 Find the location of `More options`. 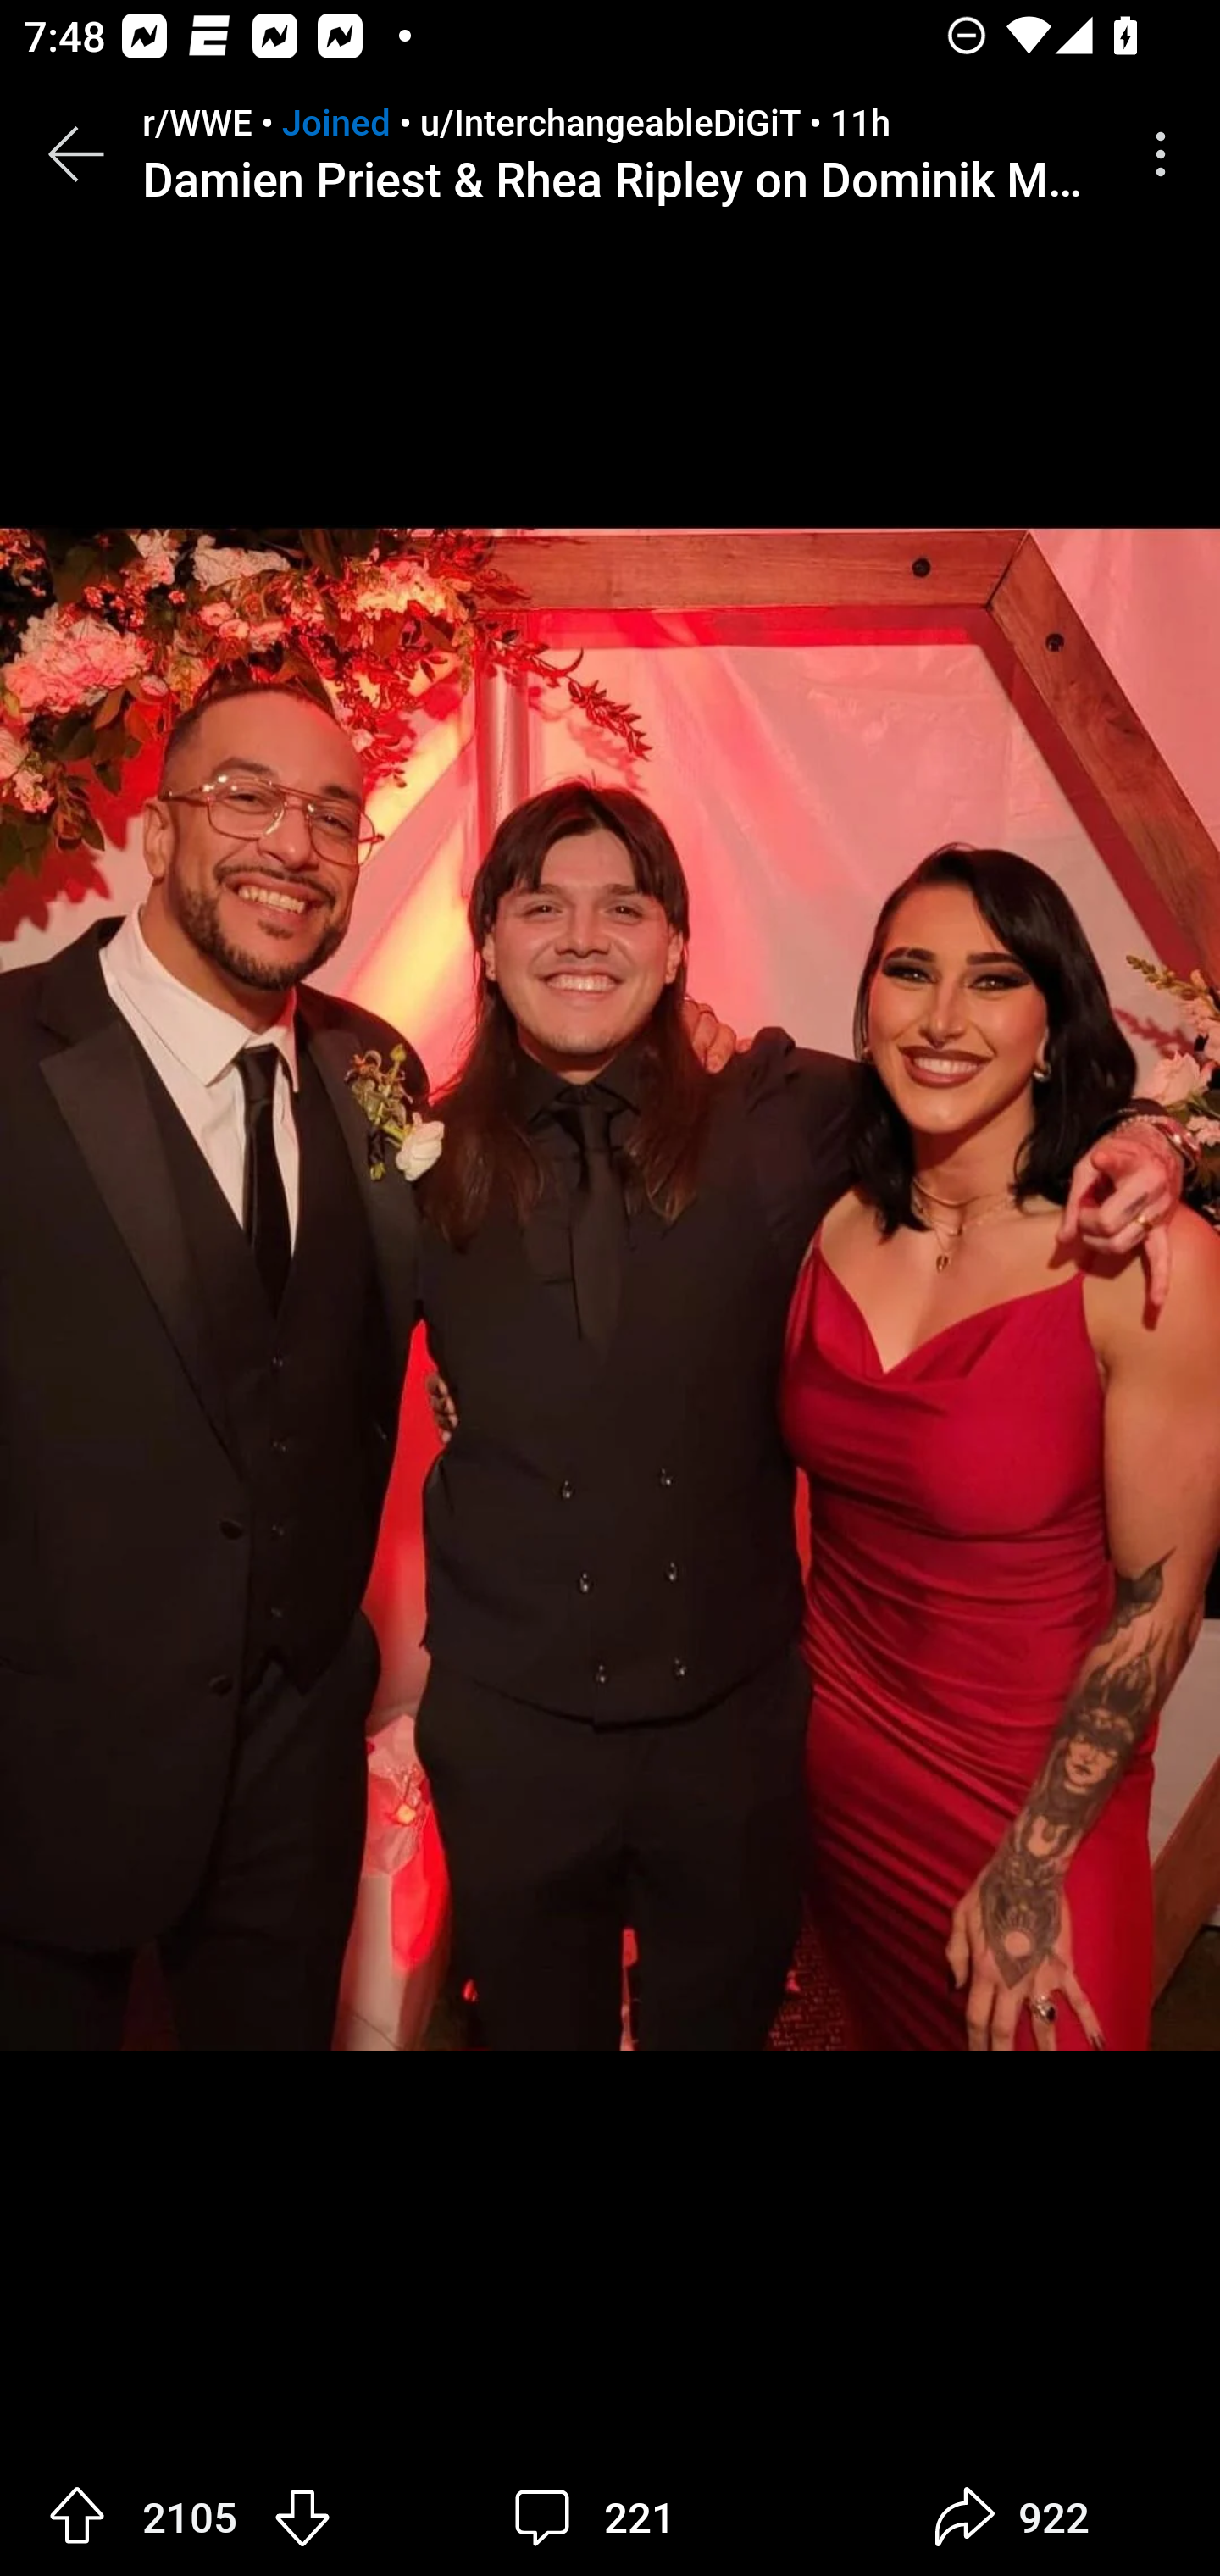

More options is located at coordinates (1166, 154).